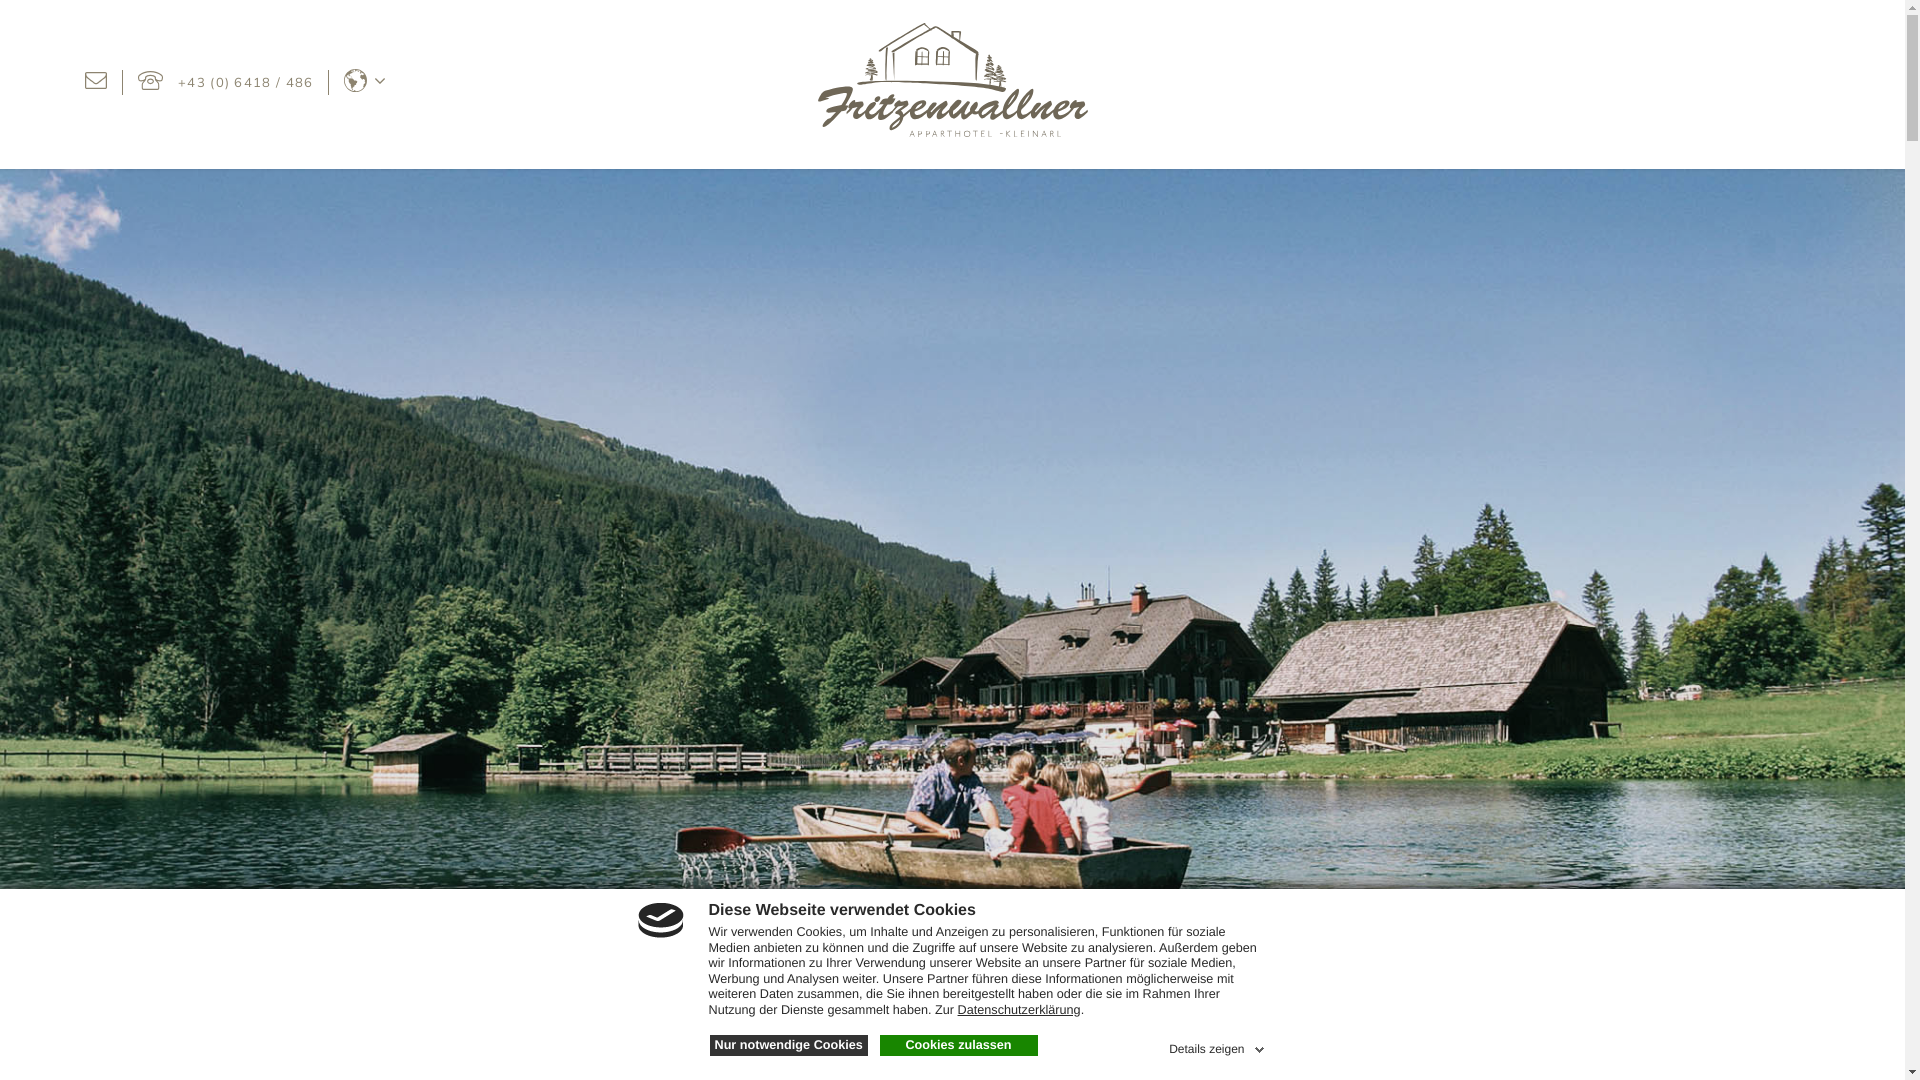 The image size is (1920, 1080). Describe the element at coordinates (952, 132) in the screenshot. I see `Startseite` at that location.